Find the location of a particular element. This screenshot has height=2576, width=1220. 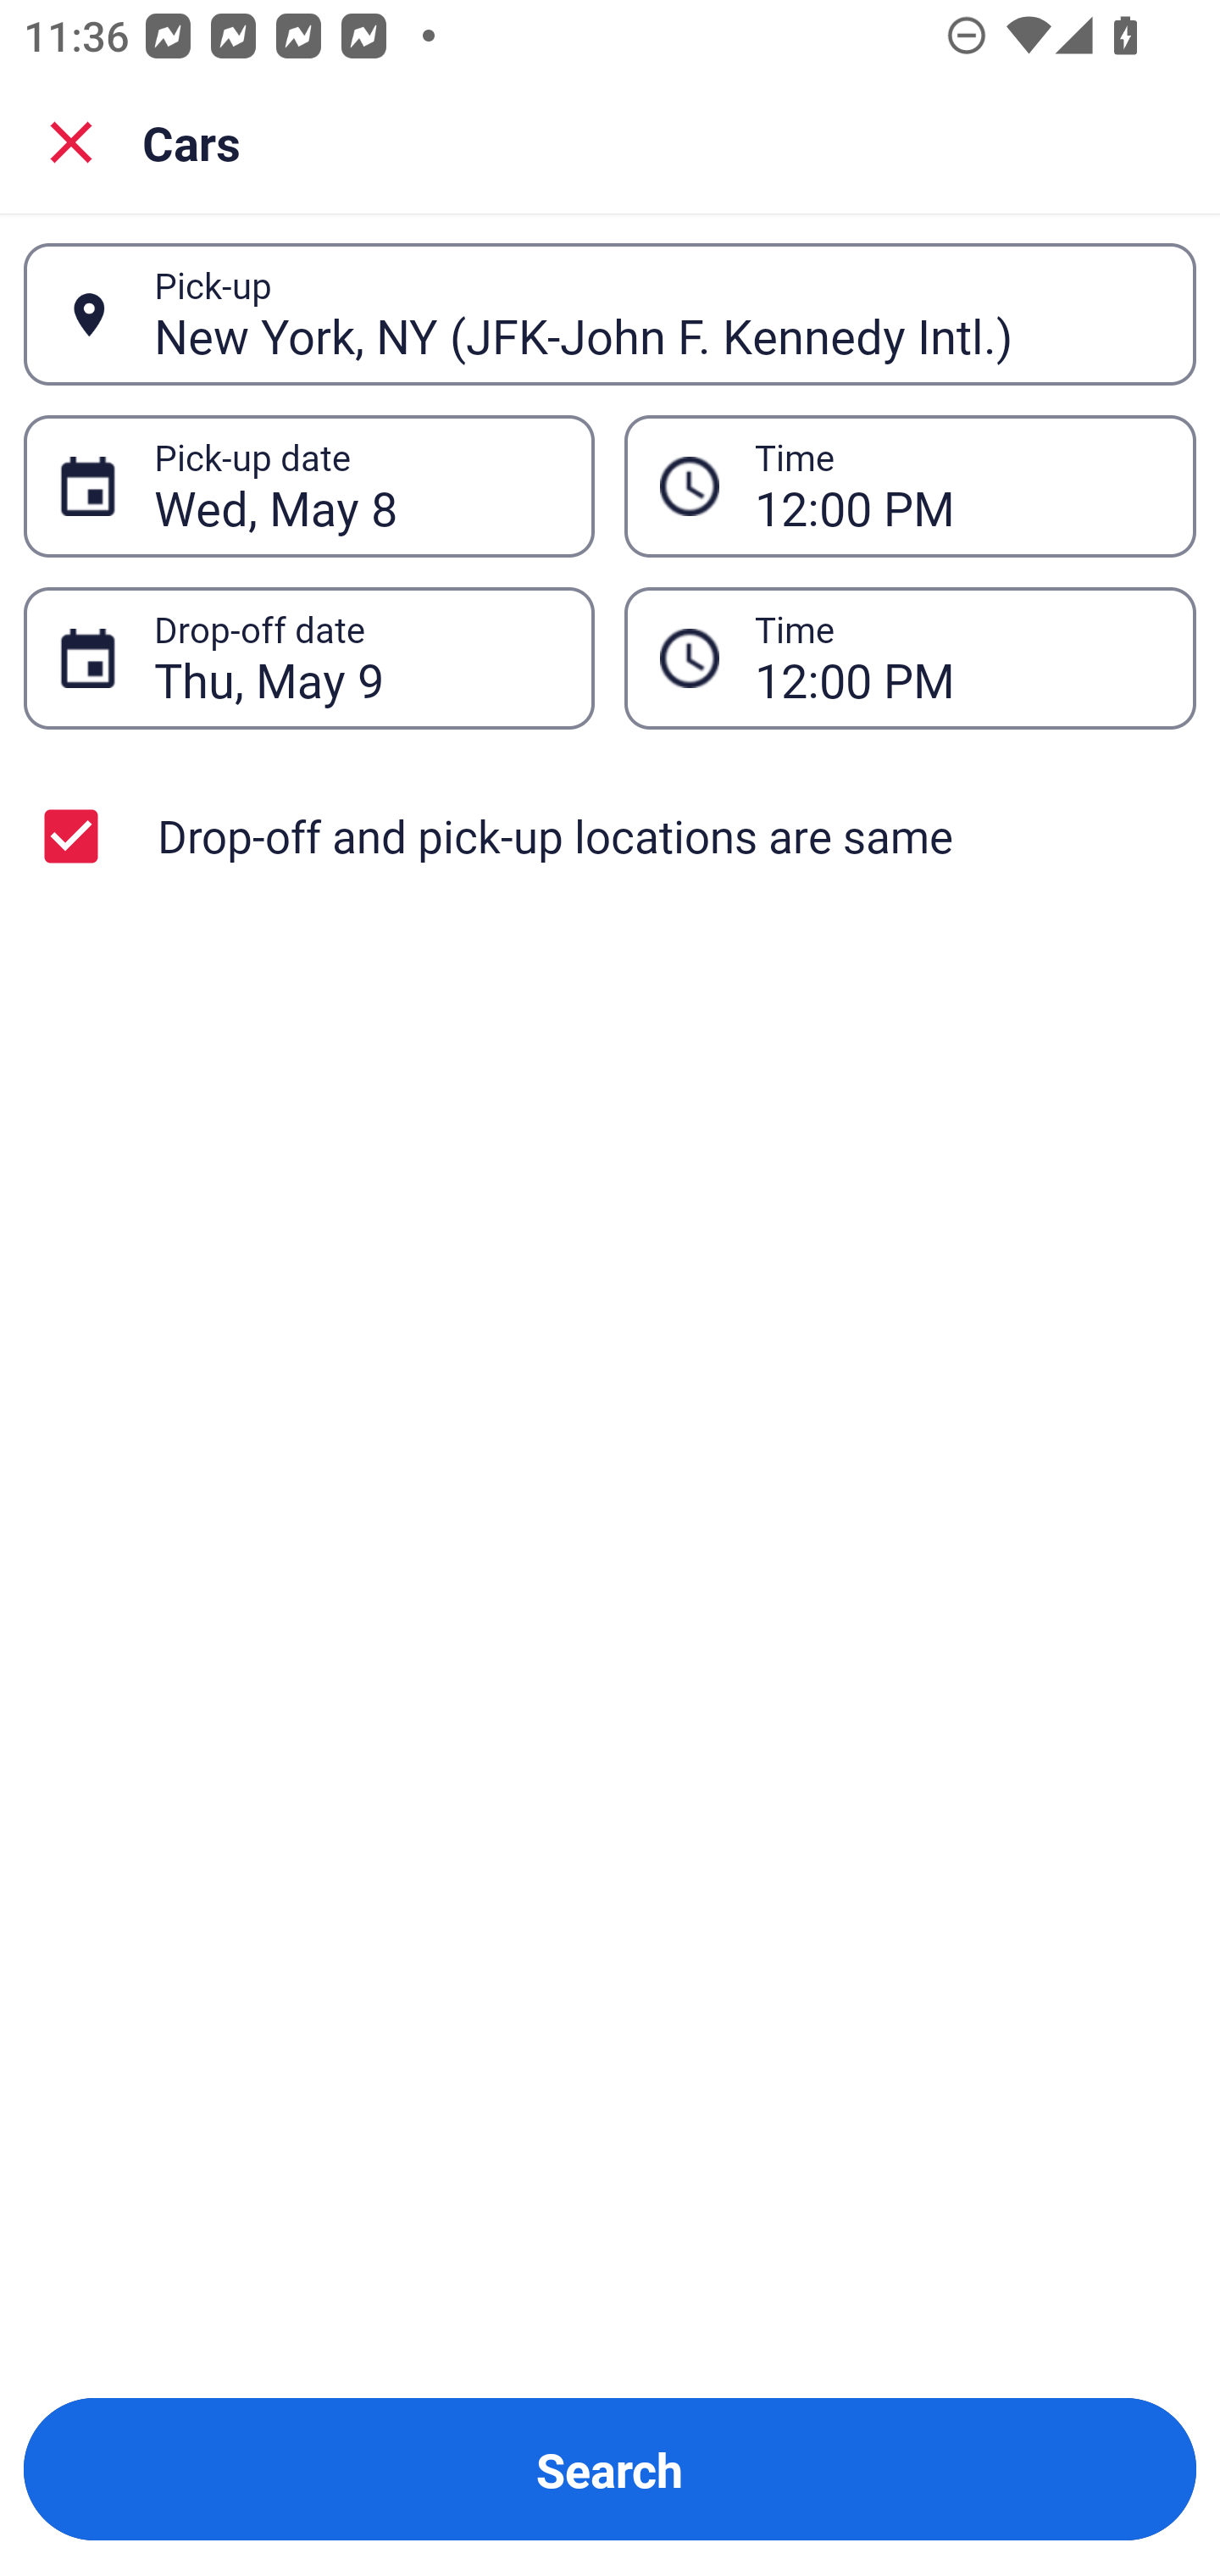

Thu, May 9 Drop-off date is located at coordinates (308, 658).